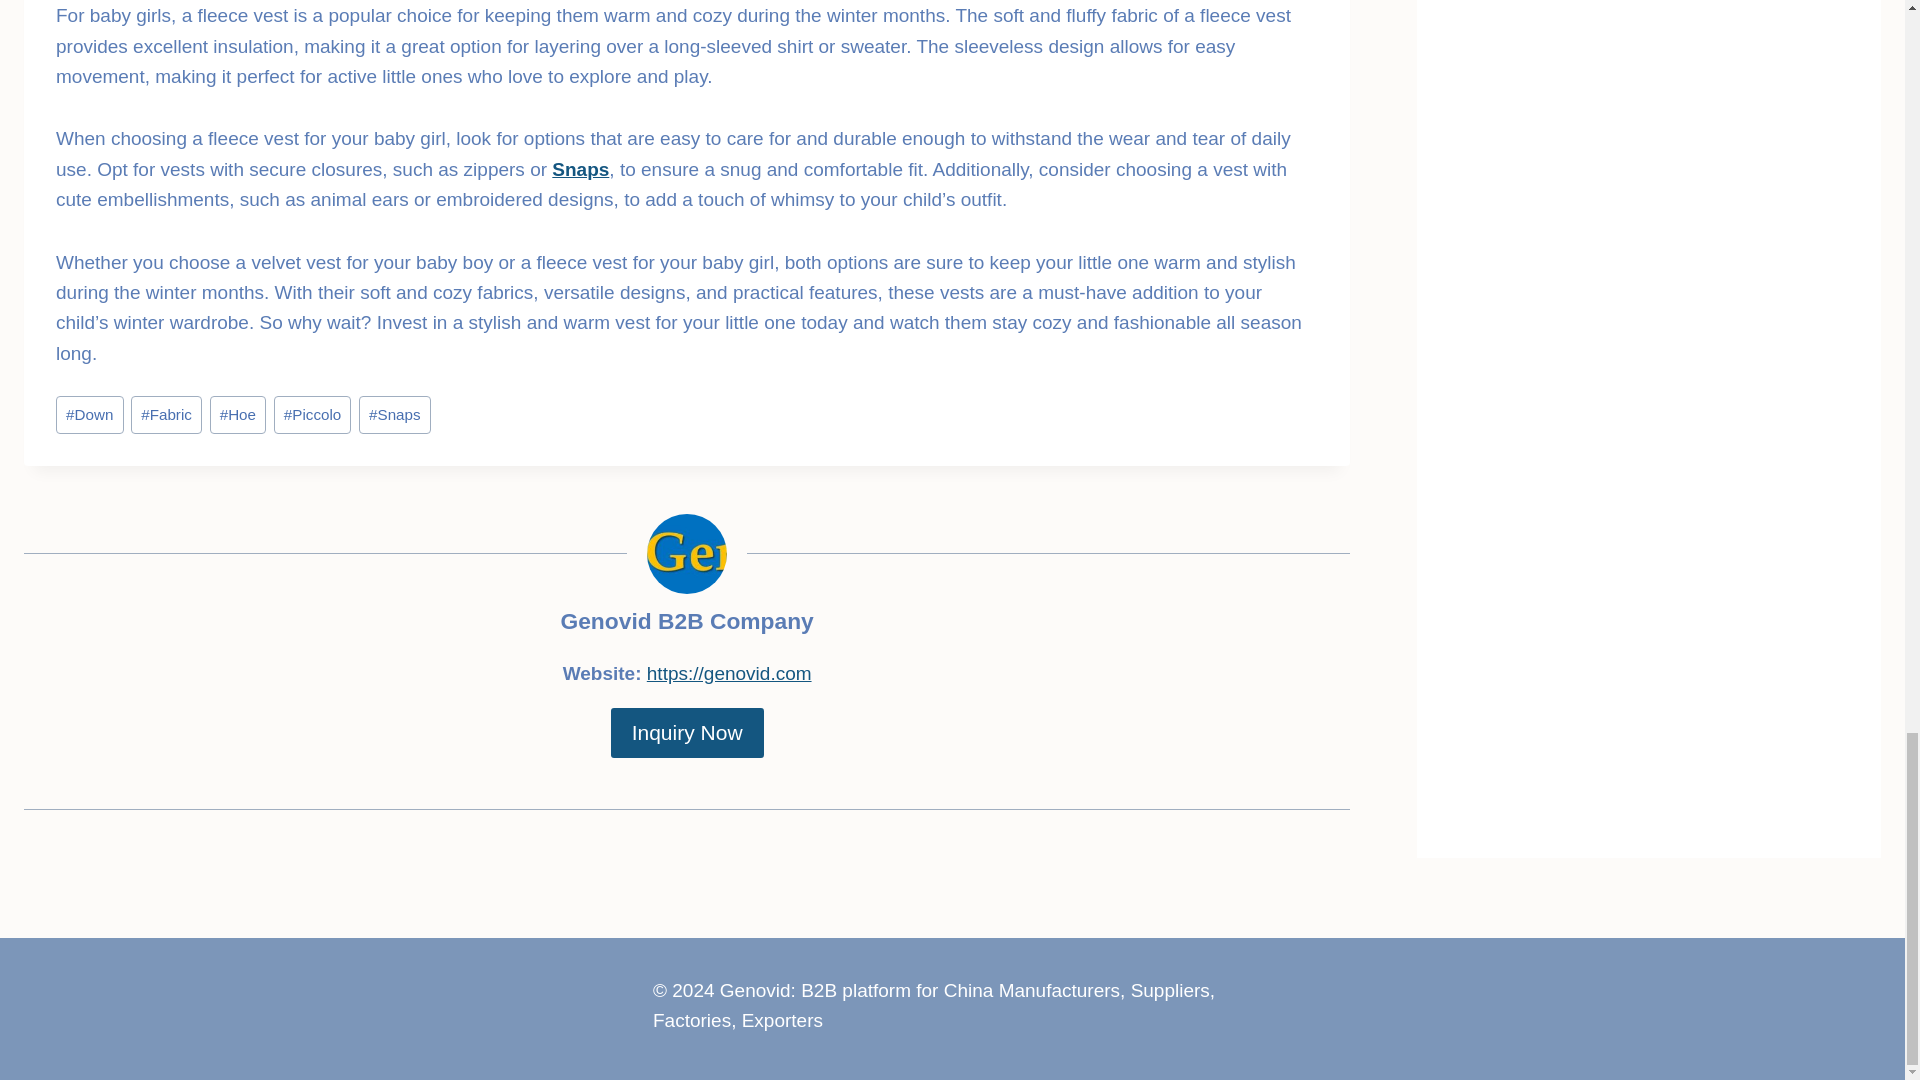 This screenshot has height=1080, width=1920. Describe the element at coordinates (580, 169) in the screenshot. I see `Snaps` at that location.